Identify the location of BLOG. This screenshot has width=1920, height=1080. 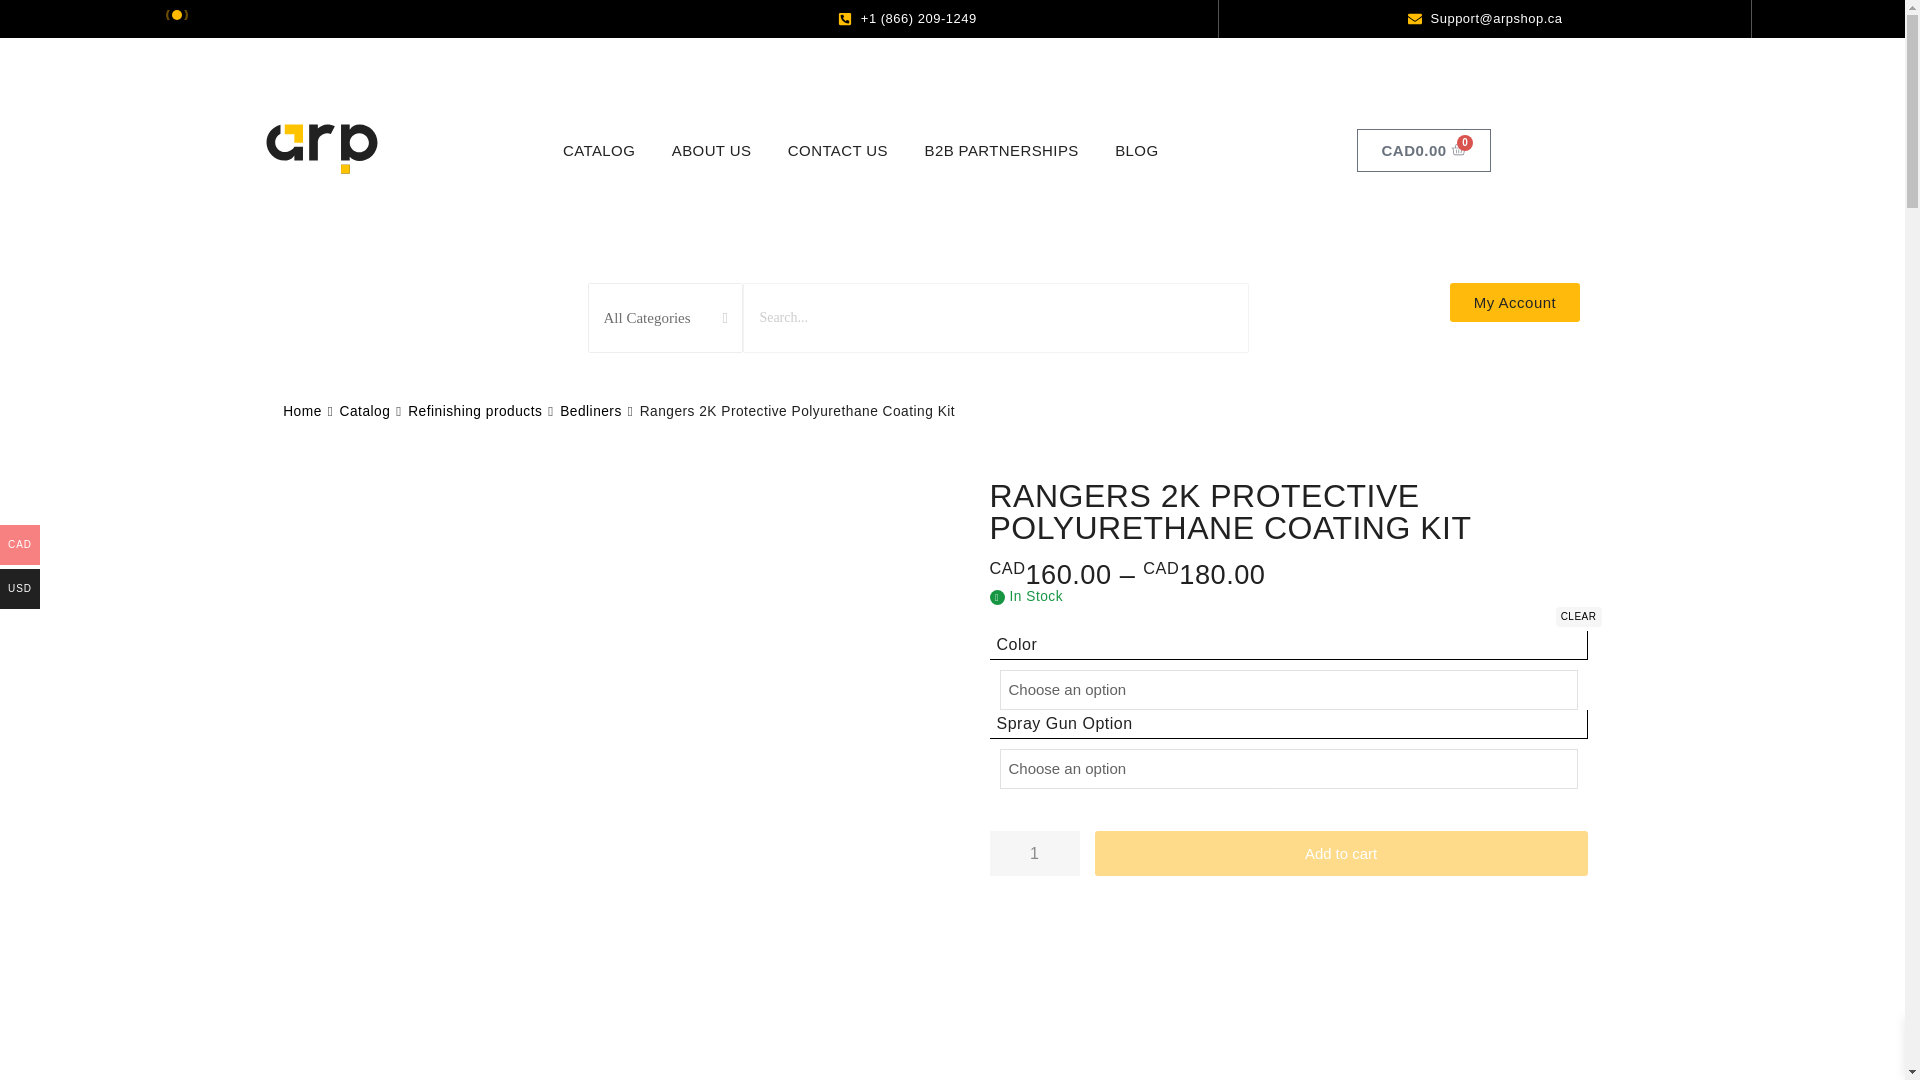
(1136, 150).